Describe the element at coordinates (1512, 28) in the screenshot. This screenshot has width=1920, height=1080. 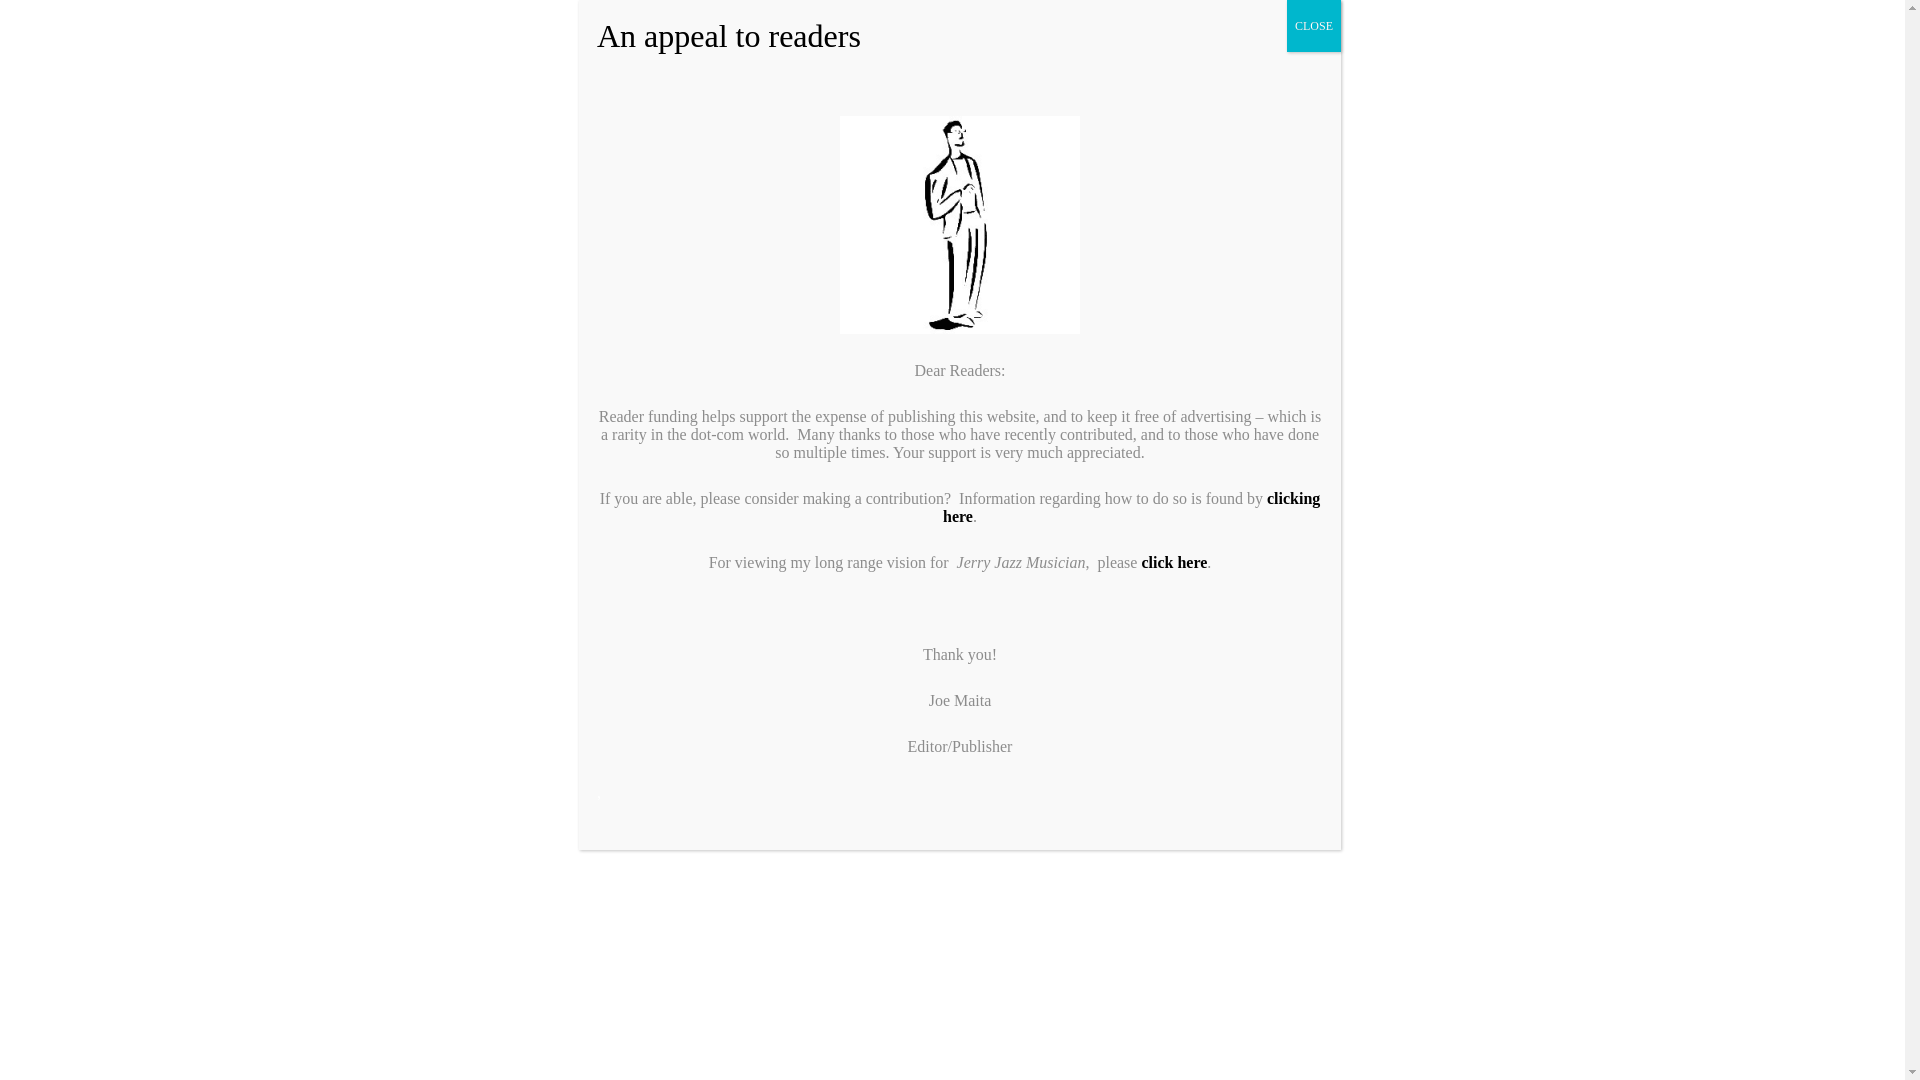
I see `Poetry by Mary M. Schmidt` at that location.